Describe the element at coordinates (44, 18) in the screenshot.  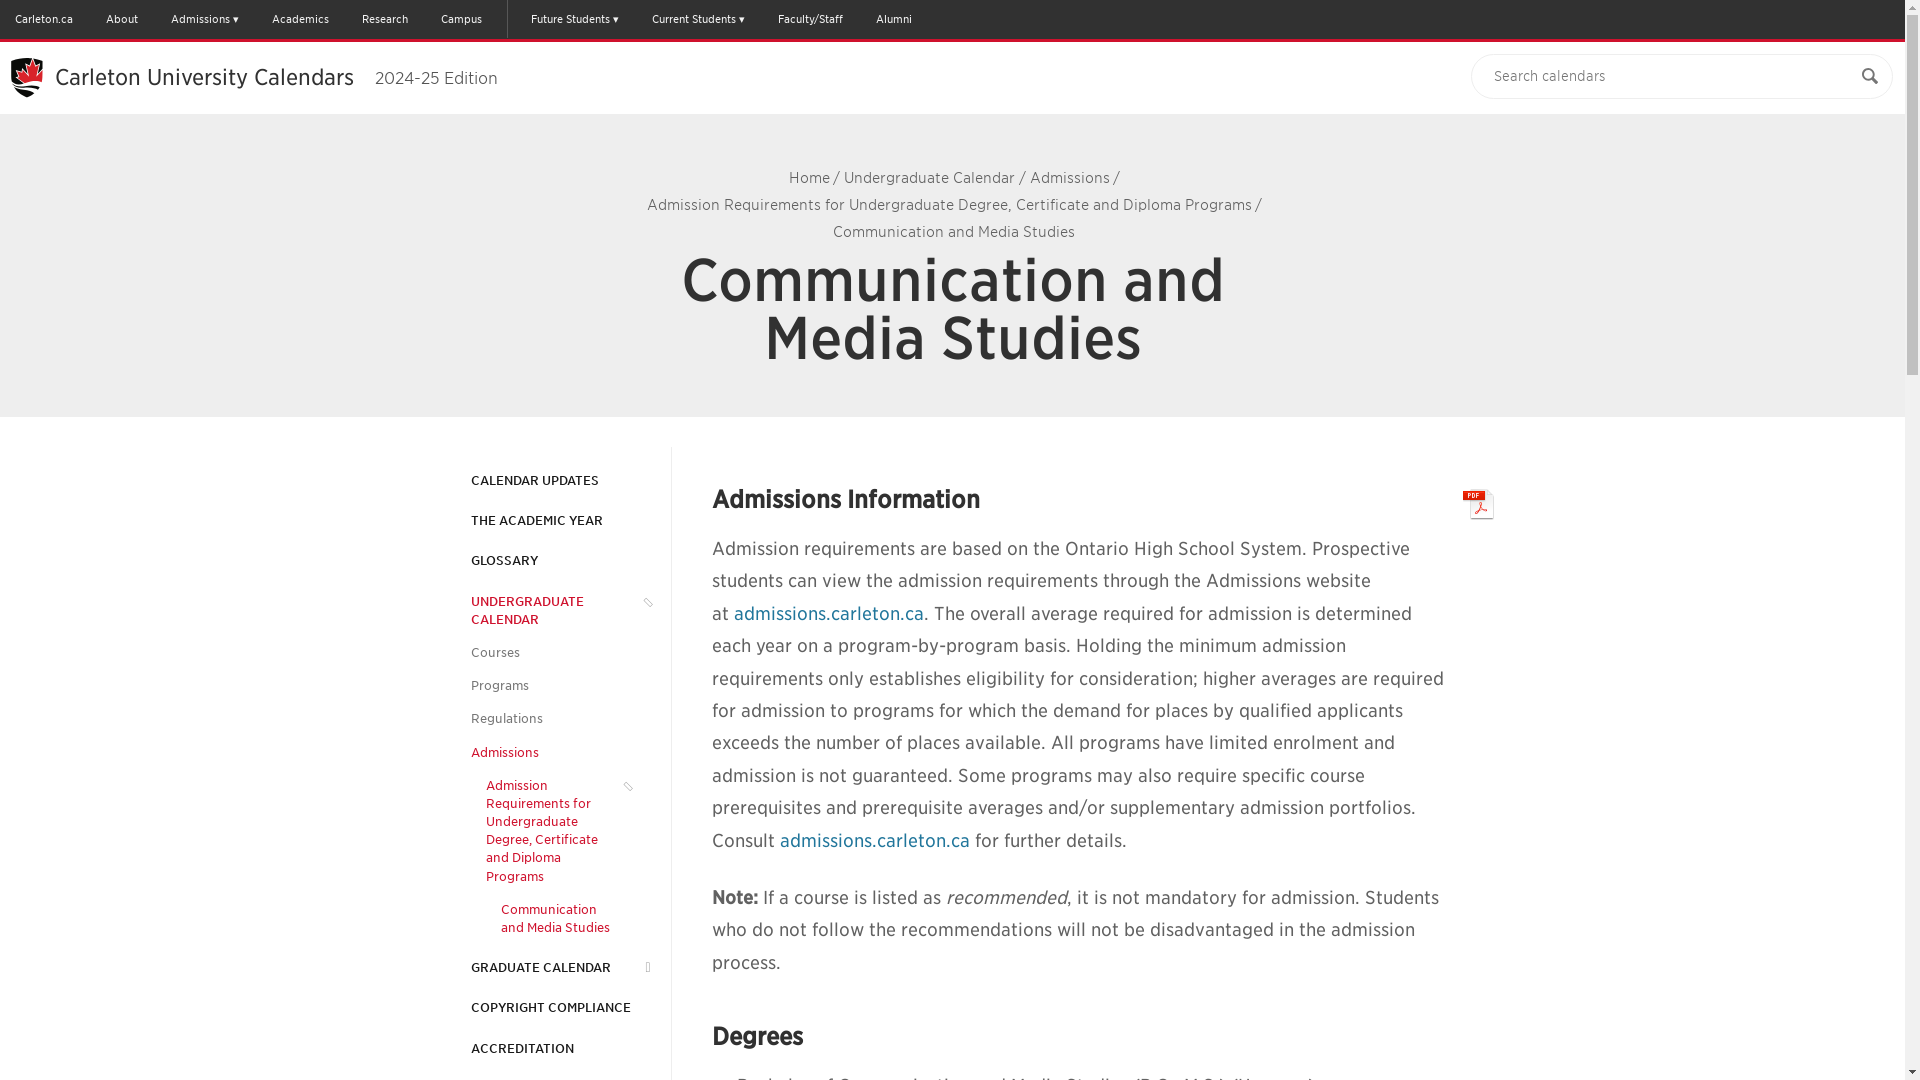
I see `Carleton.ca` at that location.